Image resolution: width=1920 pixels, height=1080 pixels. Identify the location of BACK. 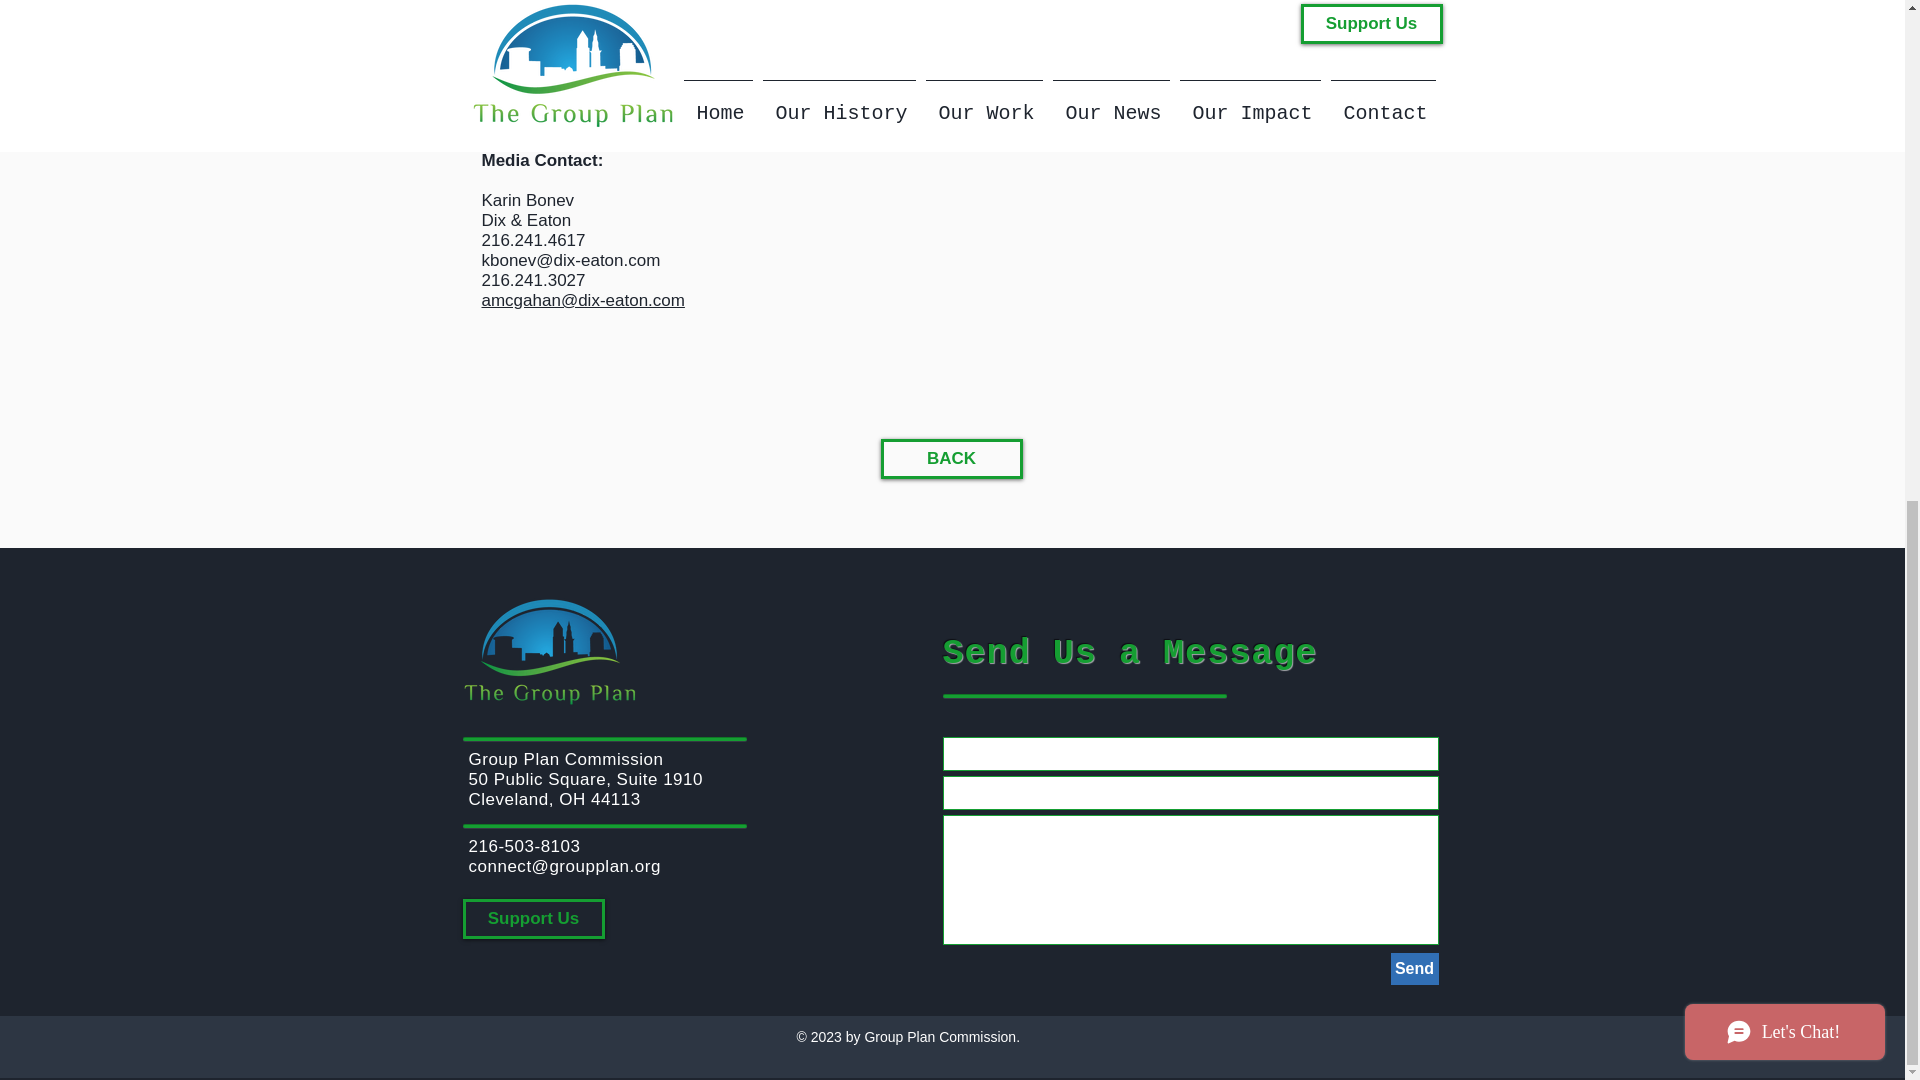
(950, 458).